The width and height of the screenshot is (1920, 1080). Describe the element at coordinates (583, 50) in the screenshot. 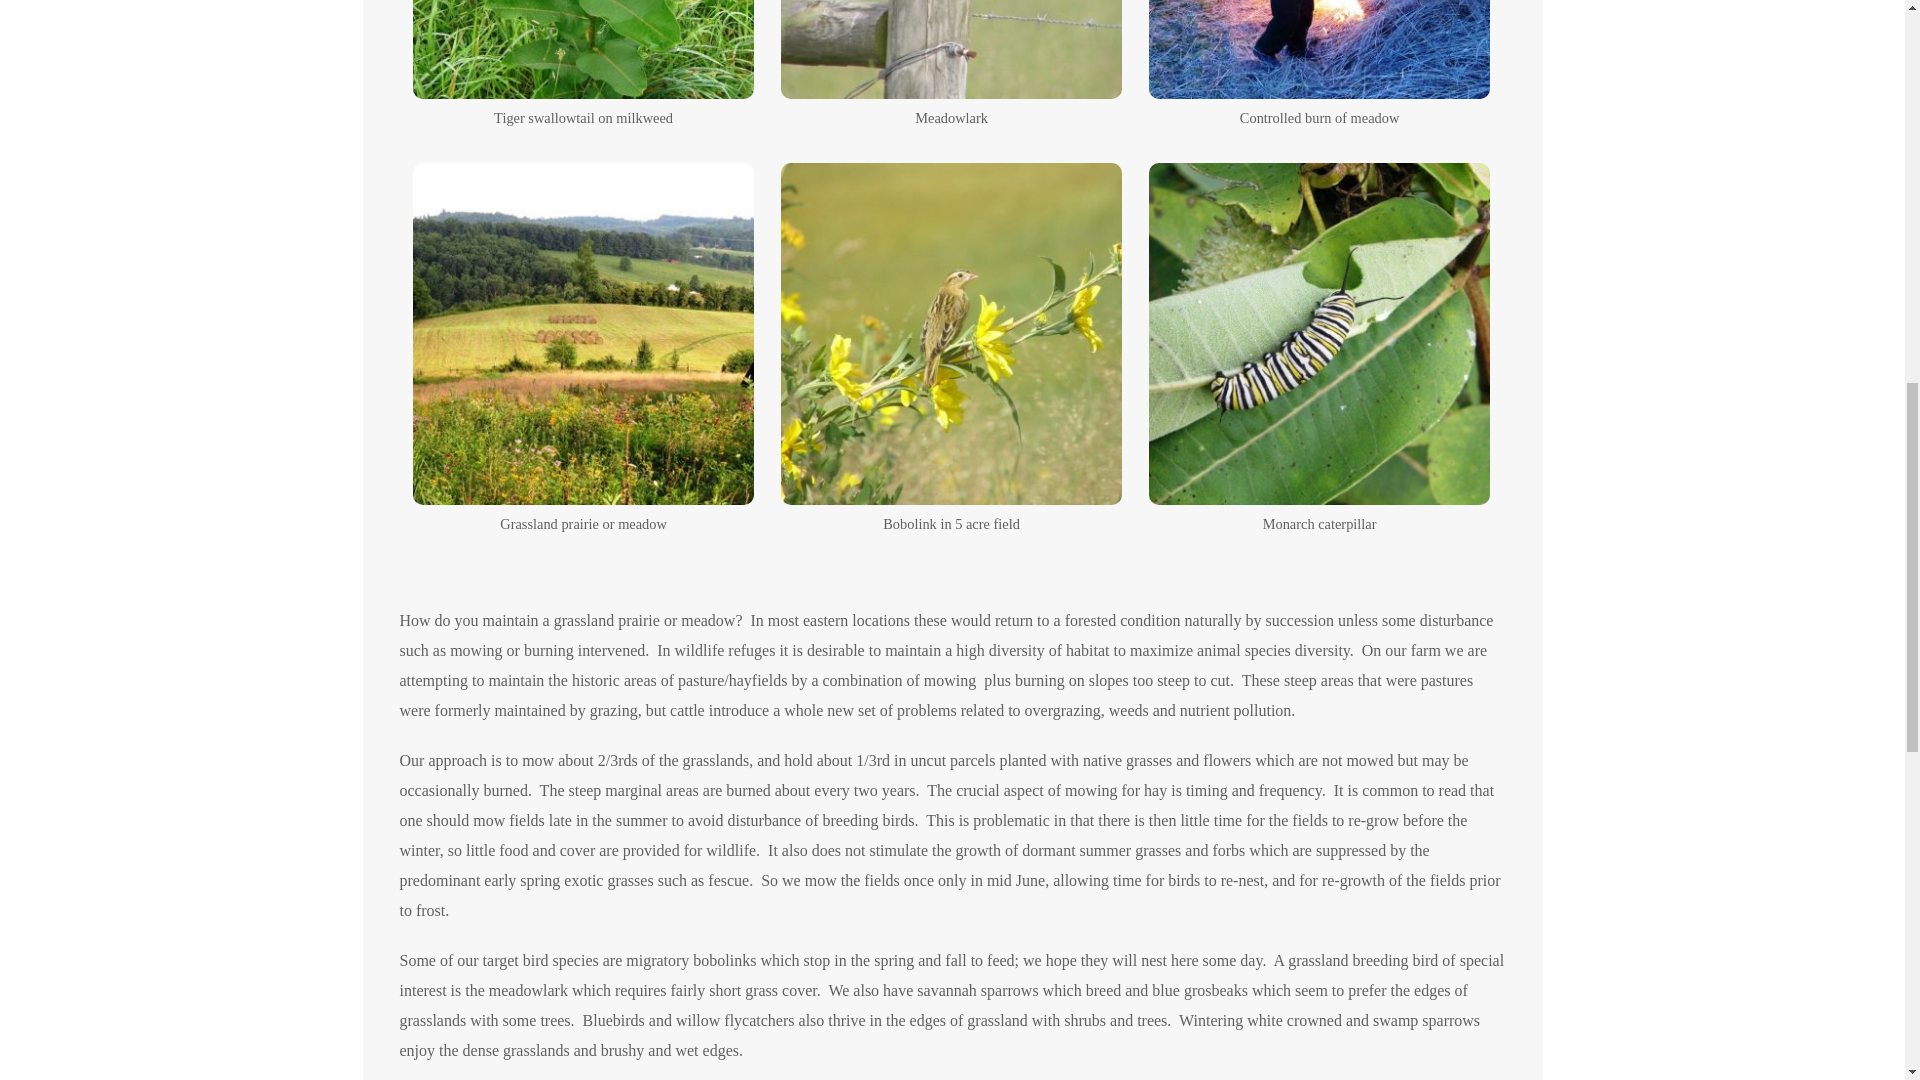

I see `Tiger swallowtail on milkweed` at that location.